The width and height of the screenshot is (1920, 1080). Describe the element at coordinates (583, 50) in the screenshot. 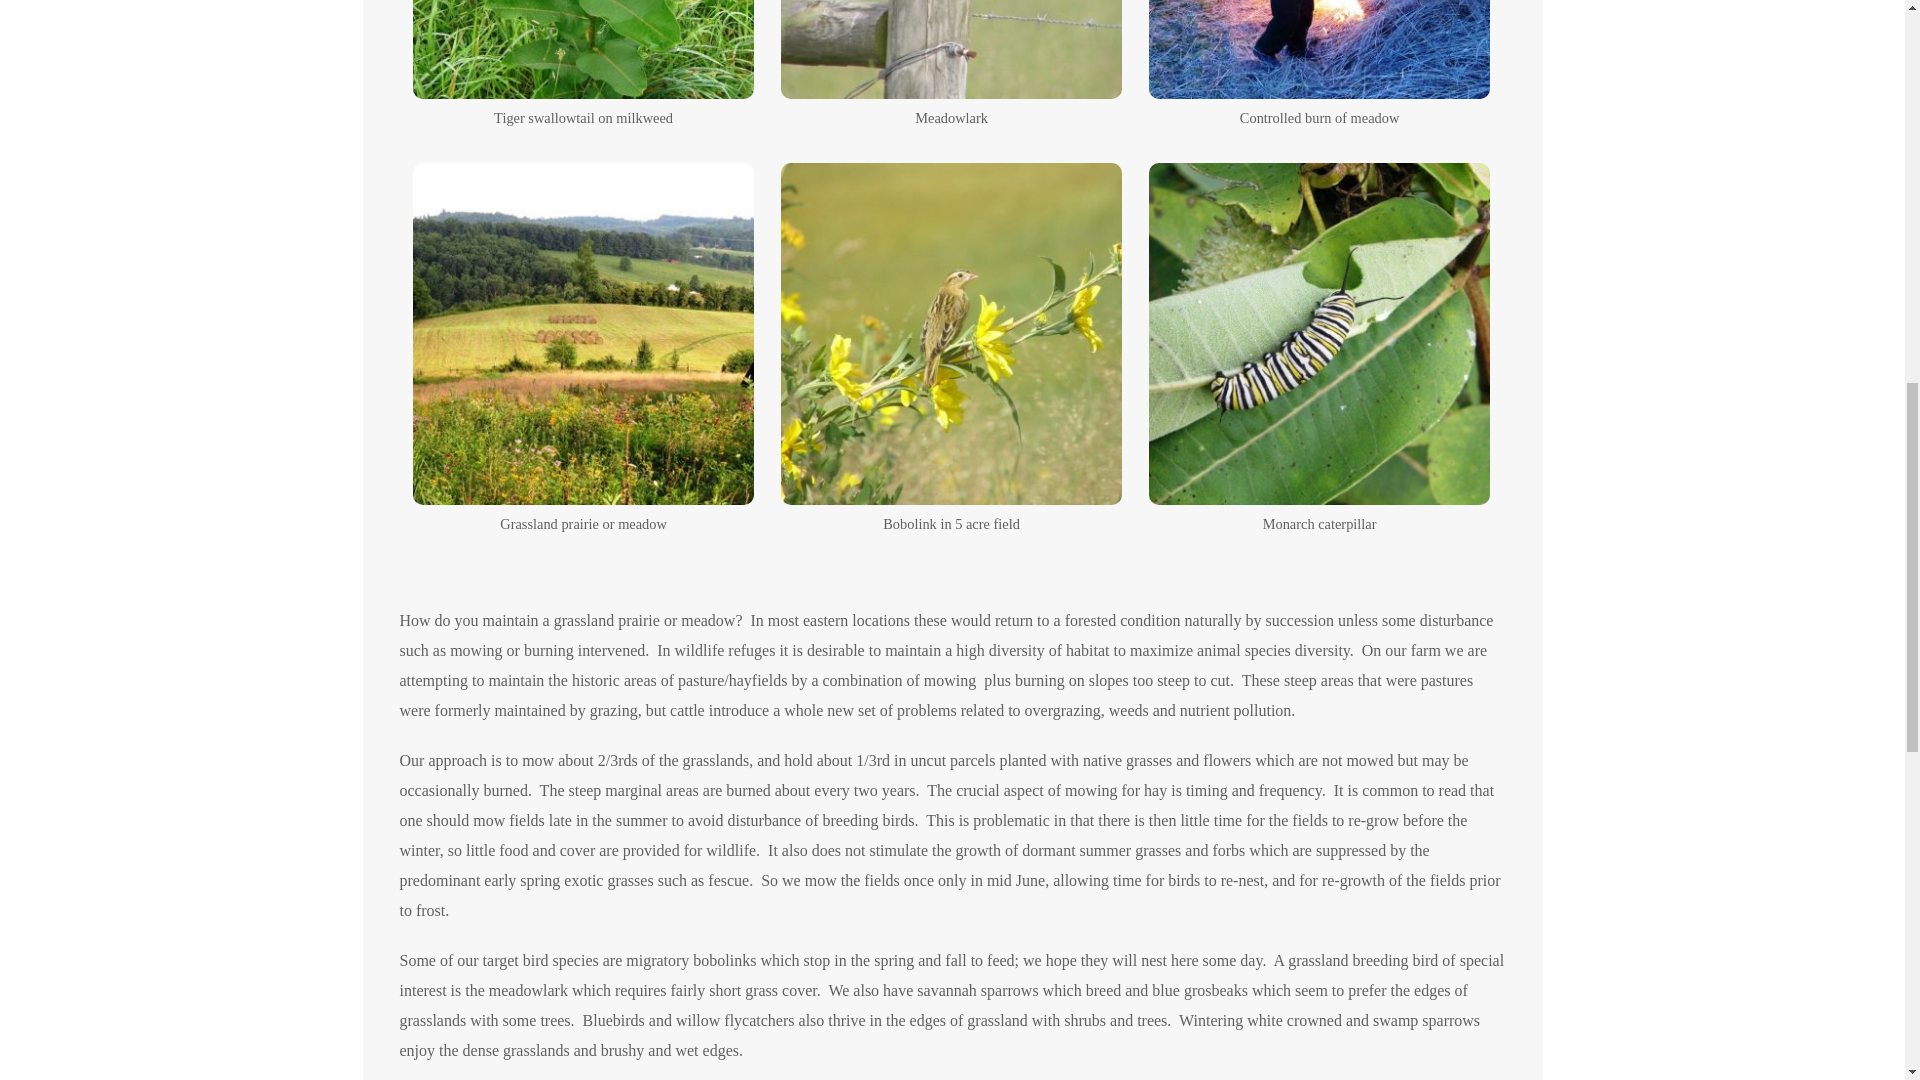

I see `Tiger swallowtail on milkweed` at that location.